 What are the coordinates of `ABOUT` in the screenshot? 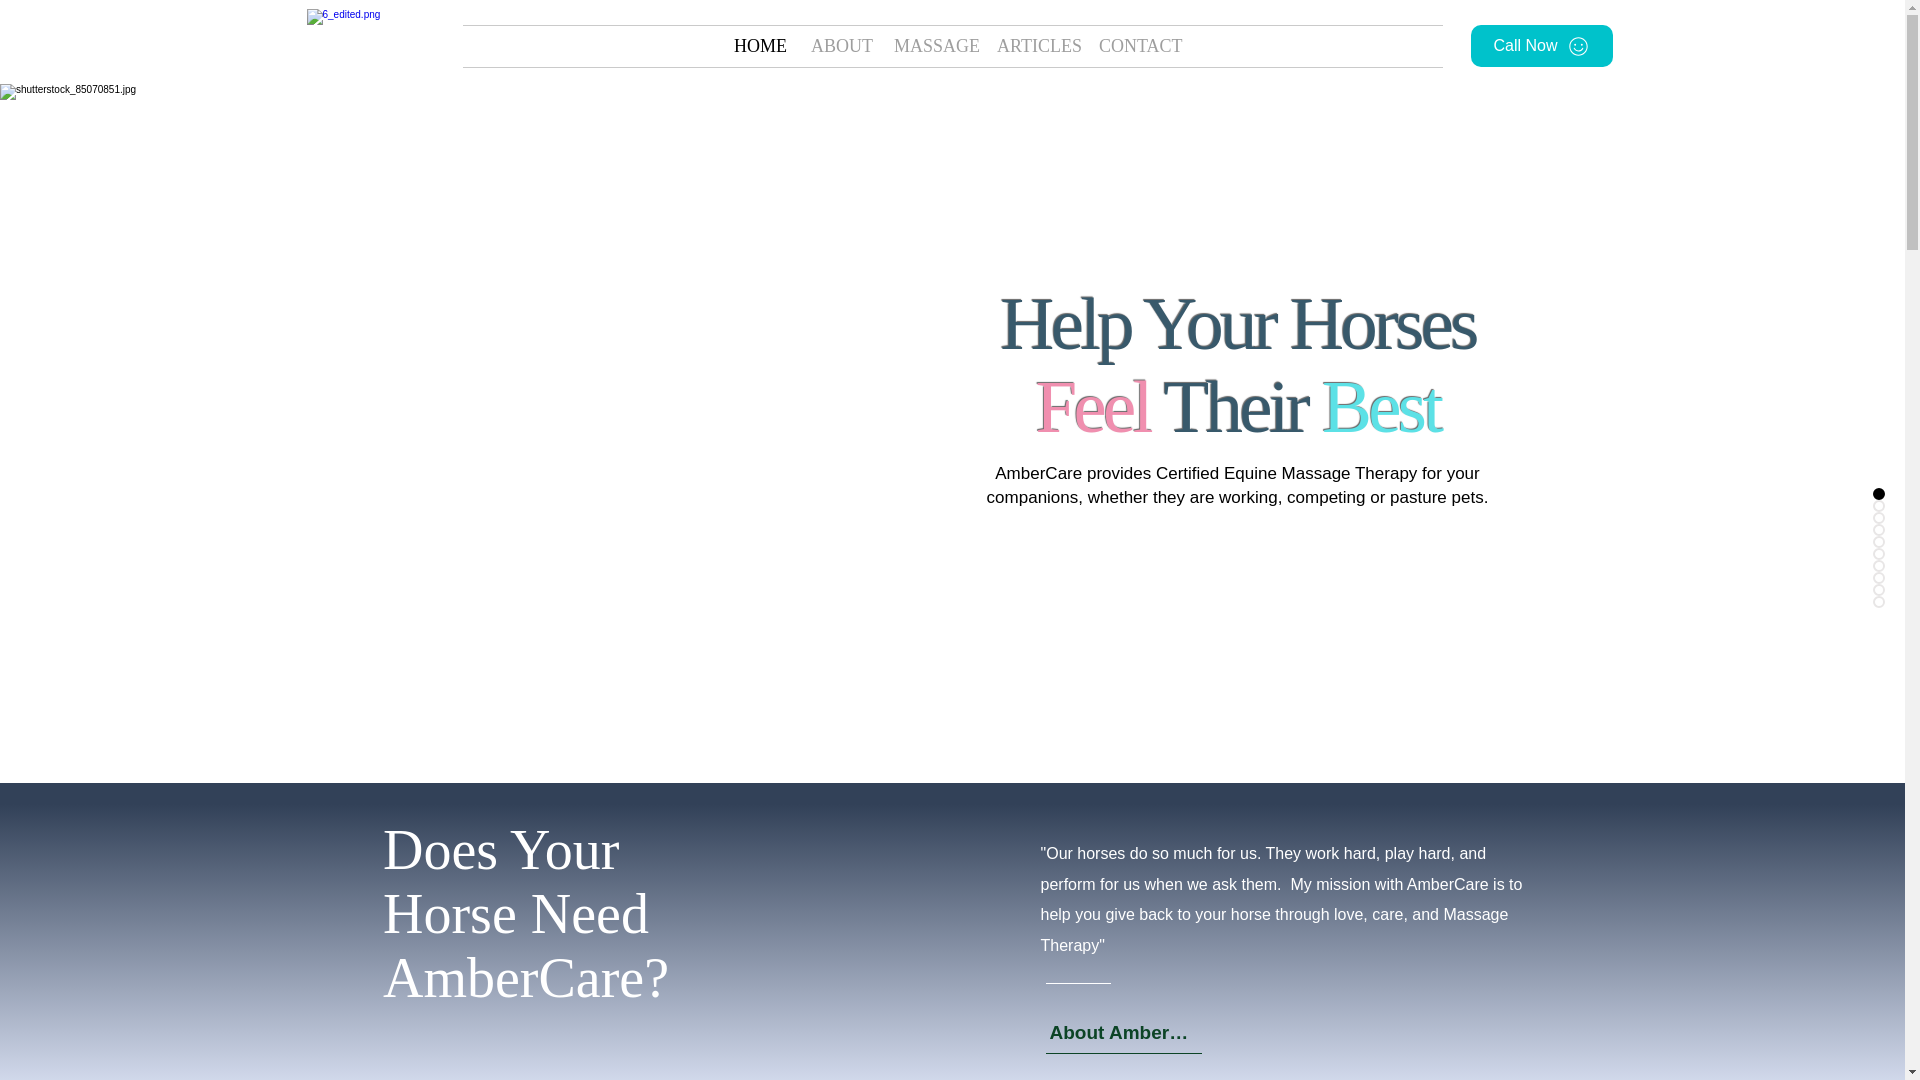 It's located at (838, 46).